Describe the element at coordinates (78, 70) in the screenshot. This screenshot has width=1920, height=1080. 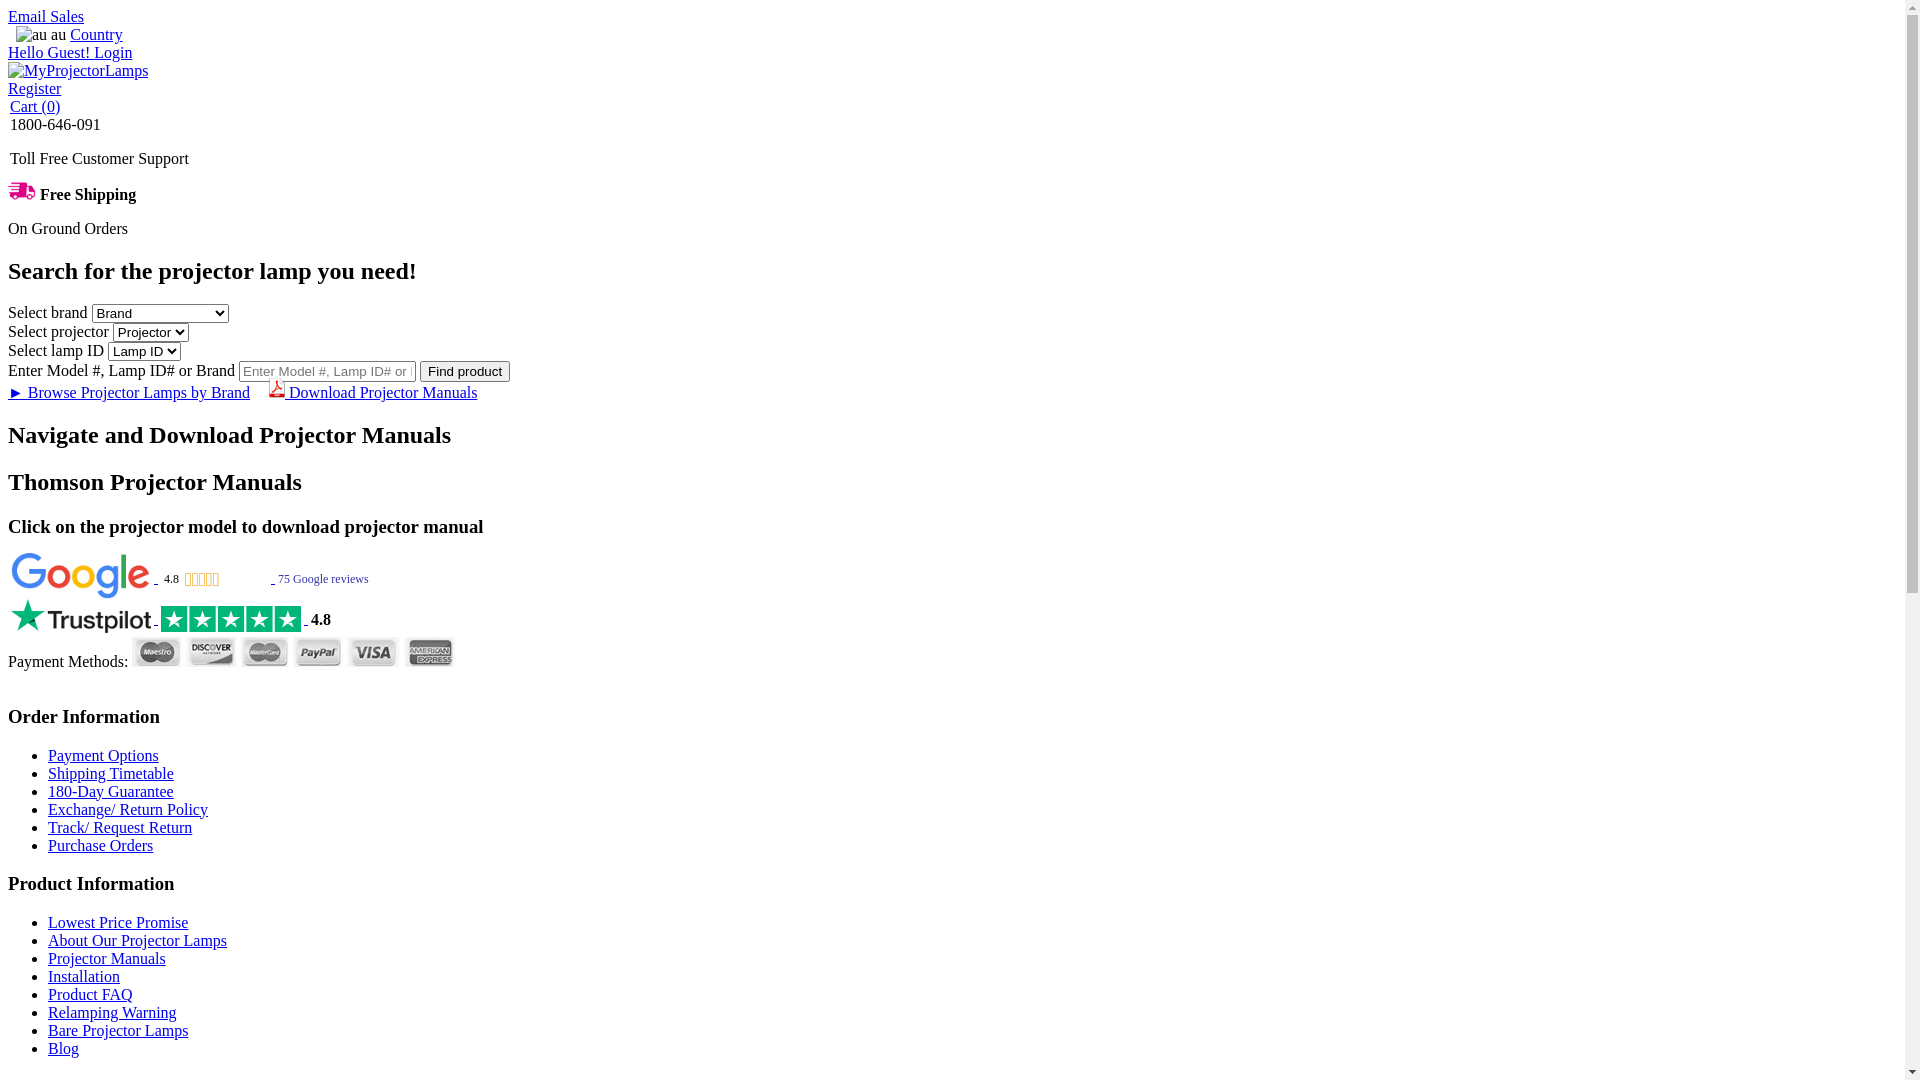
I see `MyProjectorLamps` at that location.